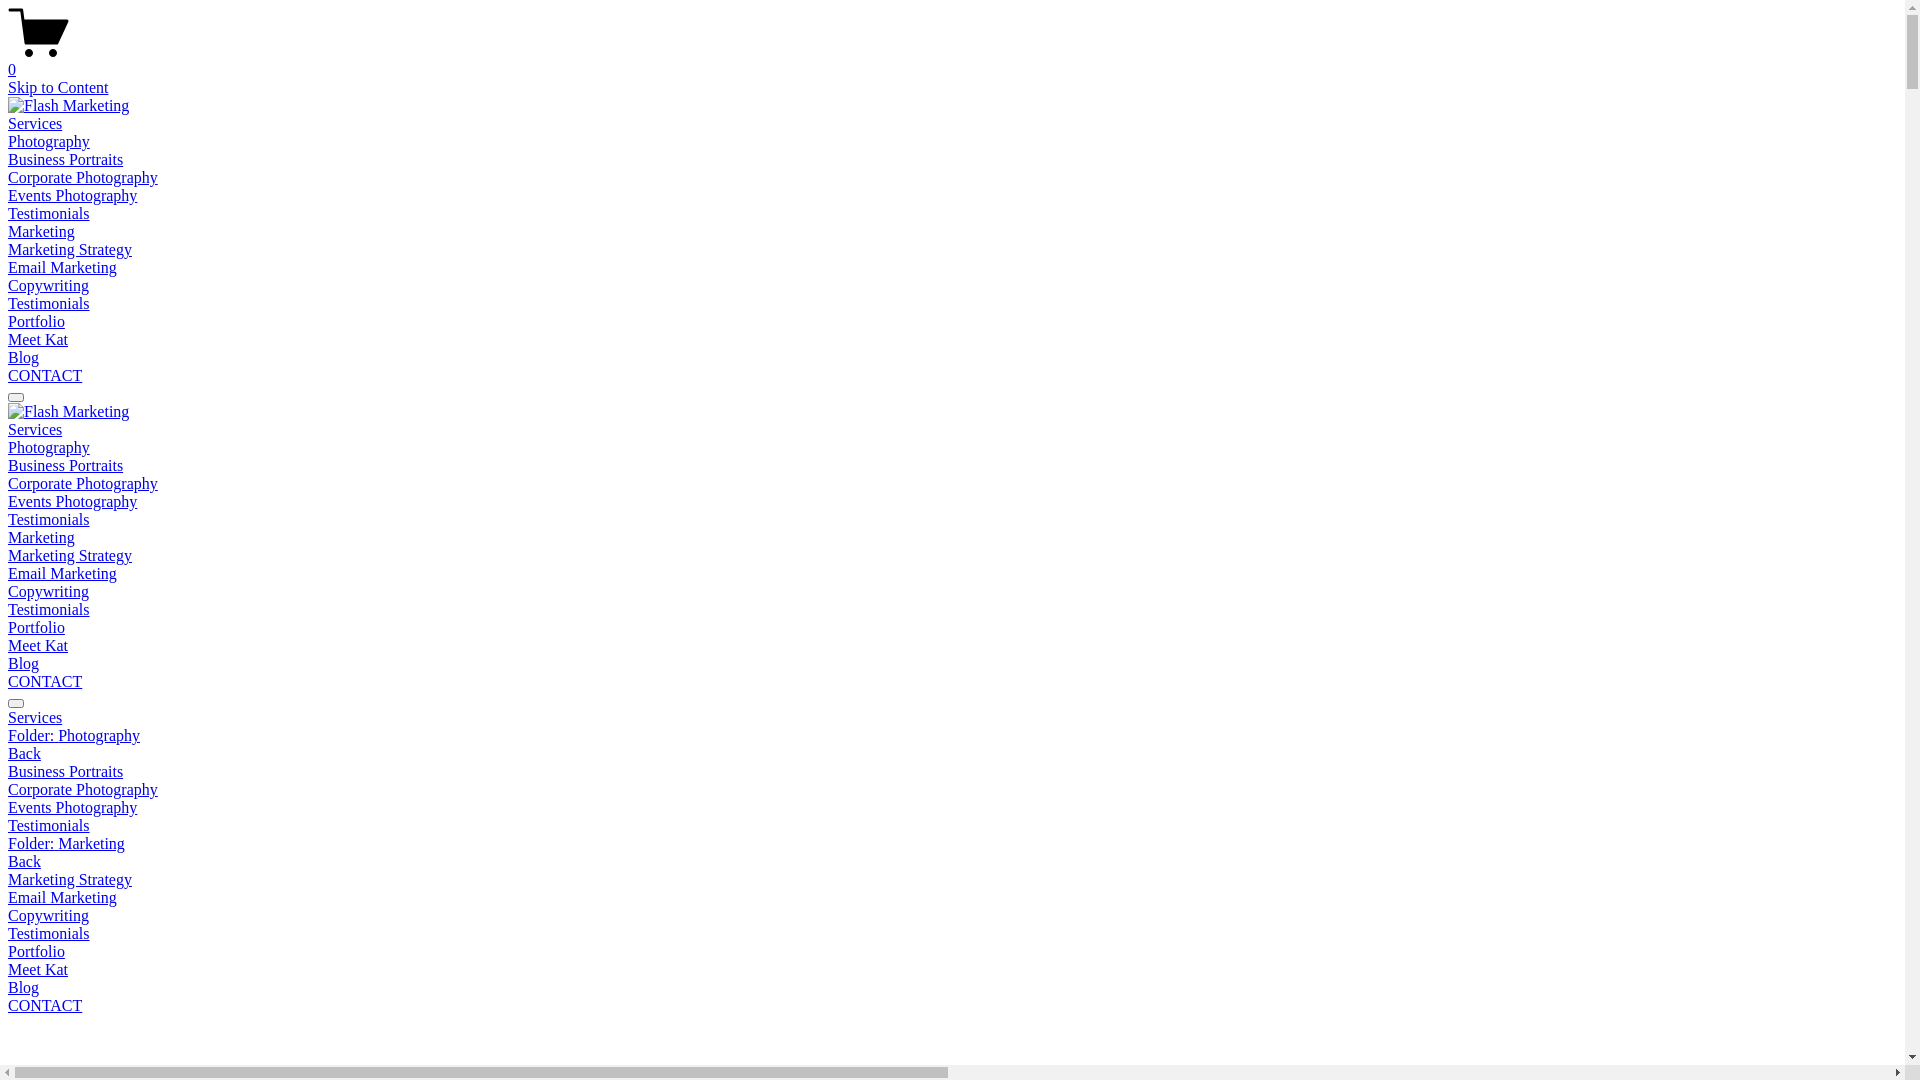 The width and height of the screenshot is (1920, 1080). Describe the element at coordinates (49, 520) in the screenshot. I see `Testimonials` at that location.